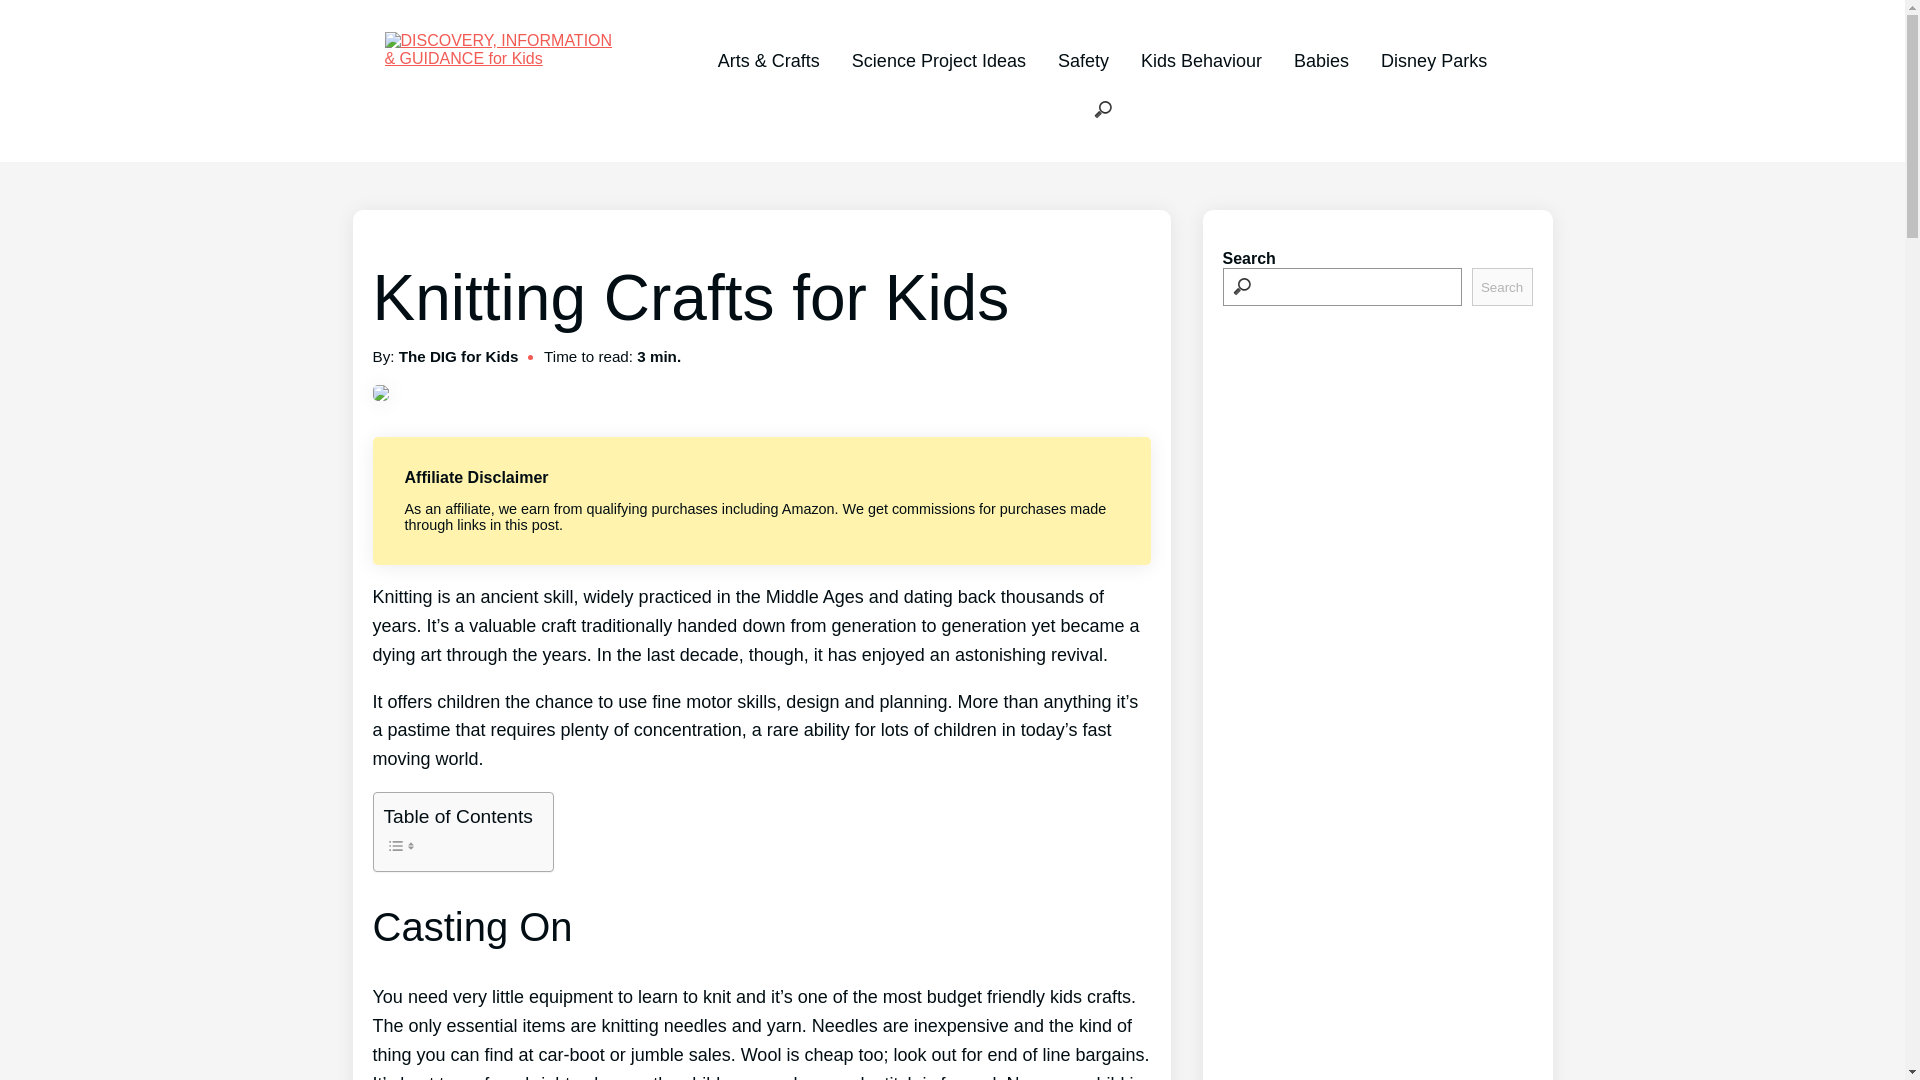  What do you see at coordinates (1200, 60) in the screenshot?
I see `Kids Behaviour` at bounding box center [1200, 60].